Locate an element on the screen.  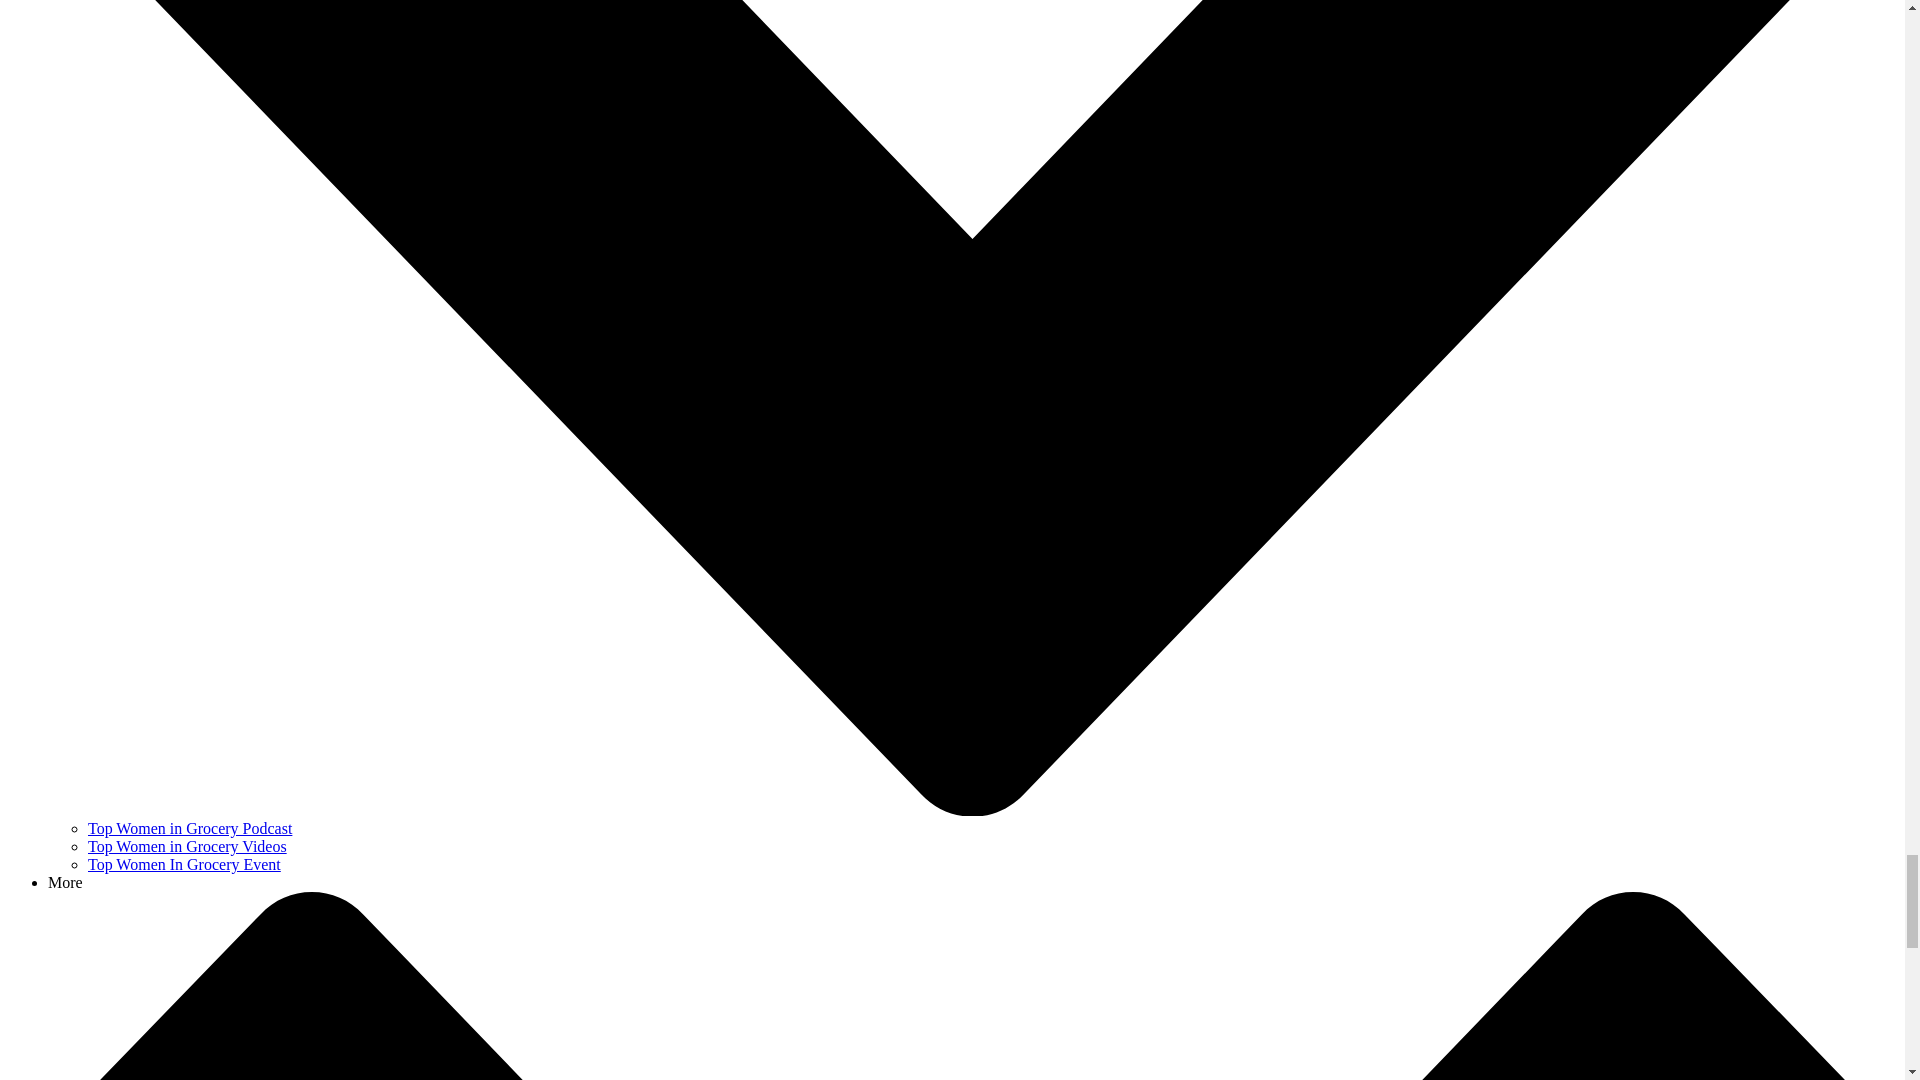
Top Women in Grocery Videos is located at coordinates (187, 846).